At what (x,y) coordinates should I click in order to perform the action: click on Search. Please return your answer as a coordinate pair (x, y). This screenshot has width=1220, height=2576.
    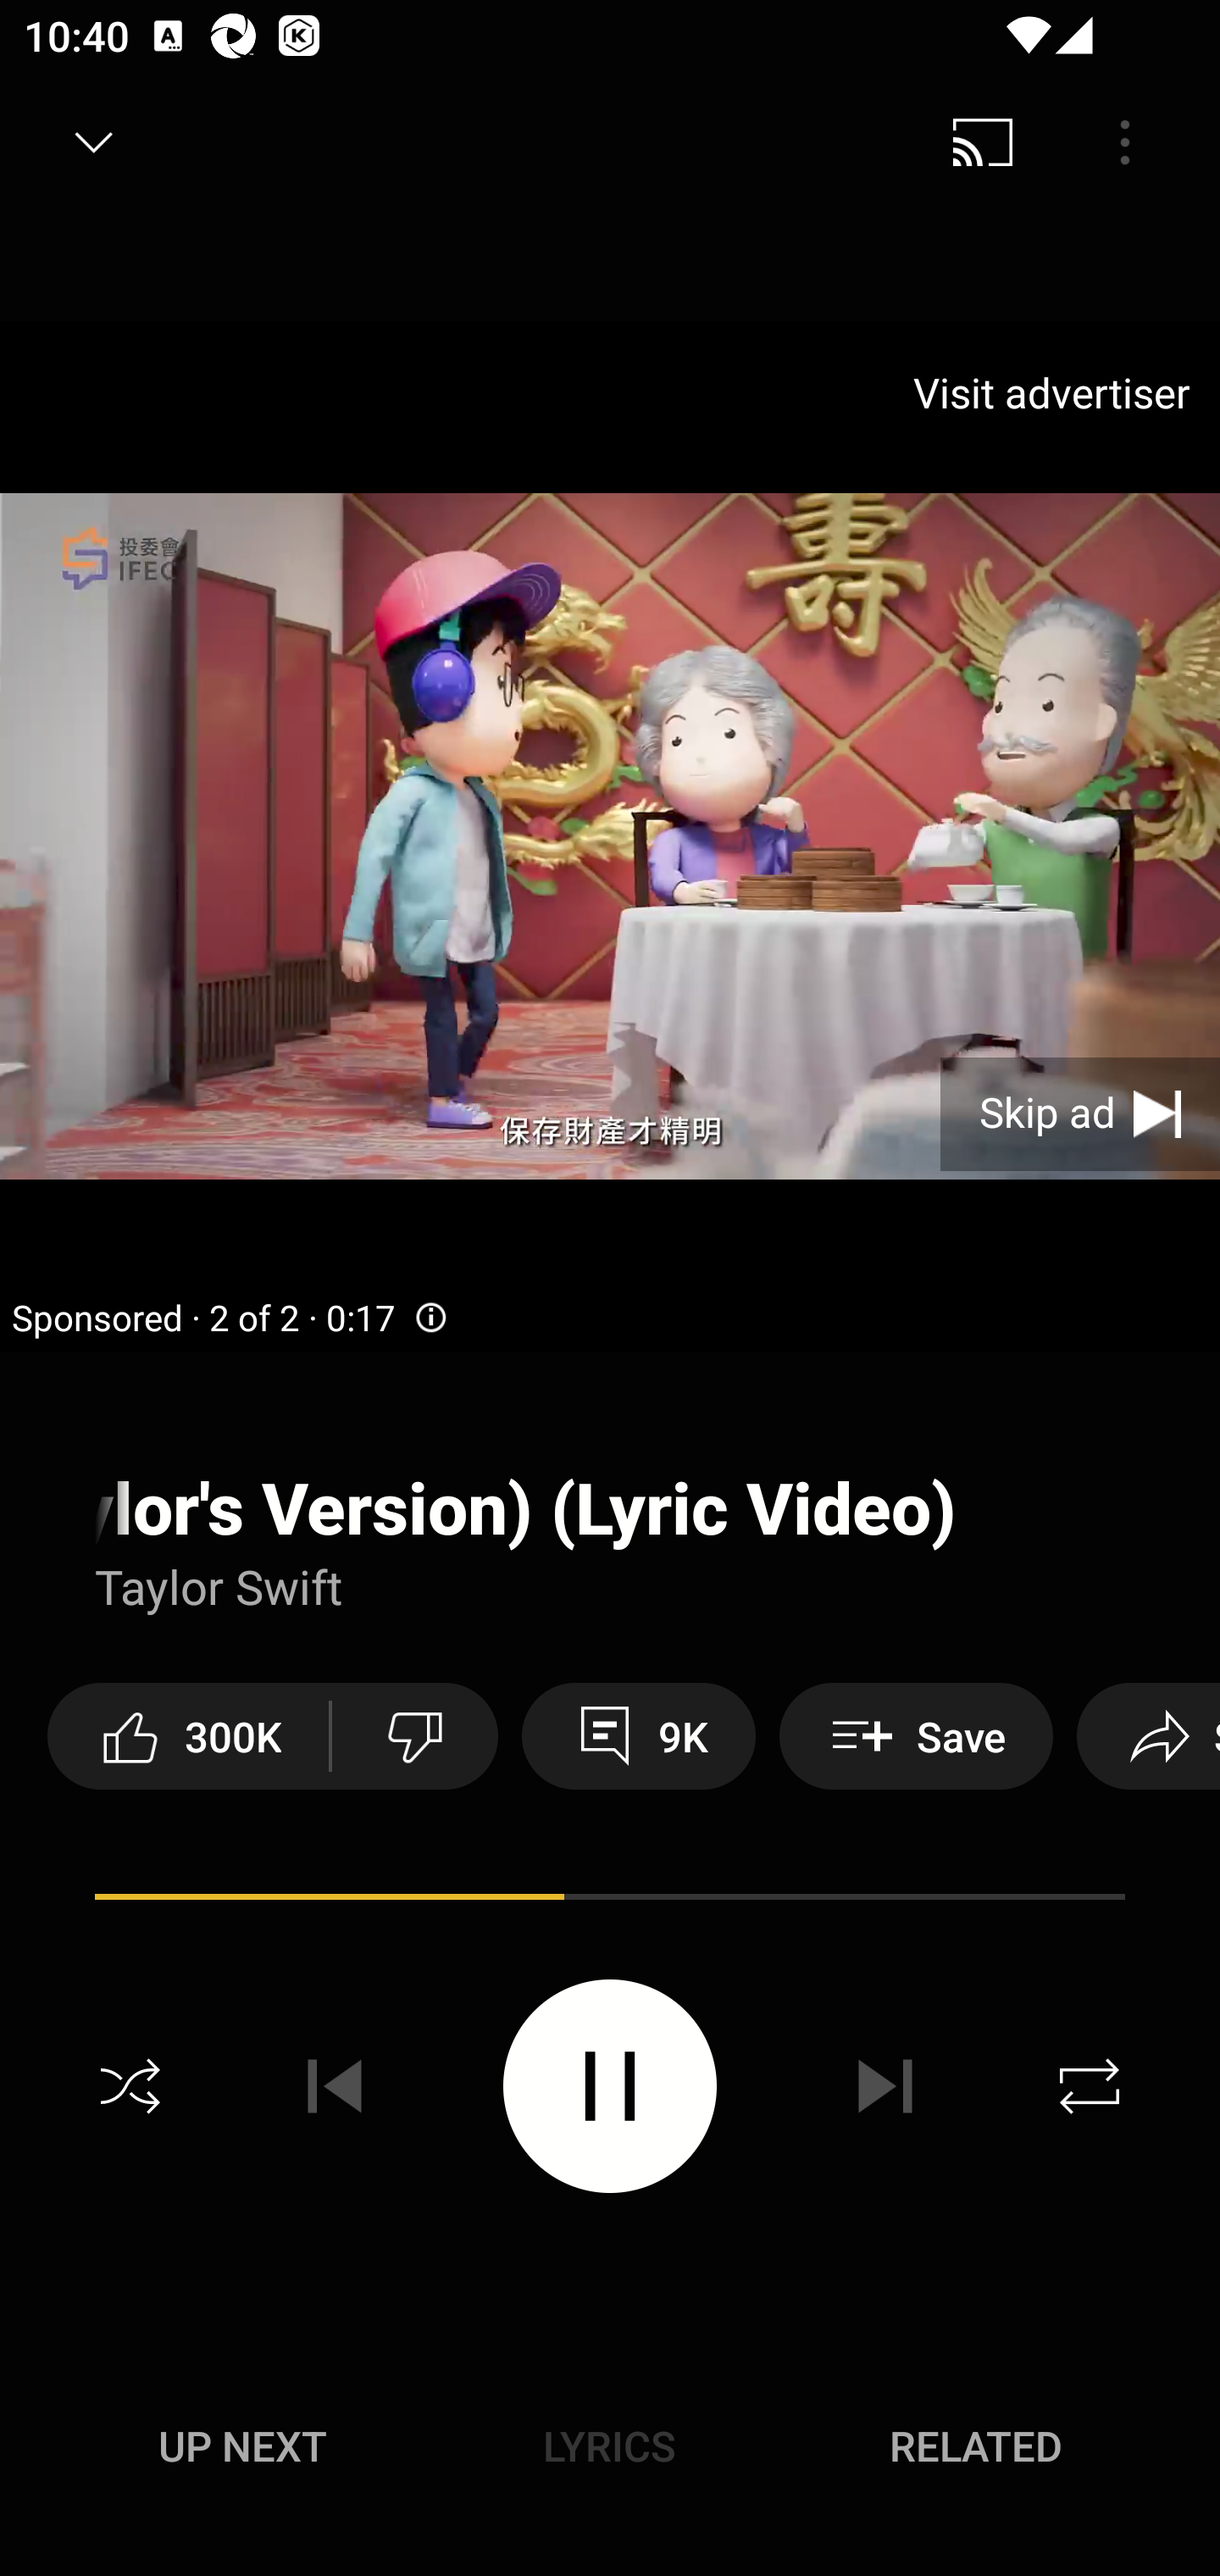
    Looking at the image, I should click on (1137, 142).